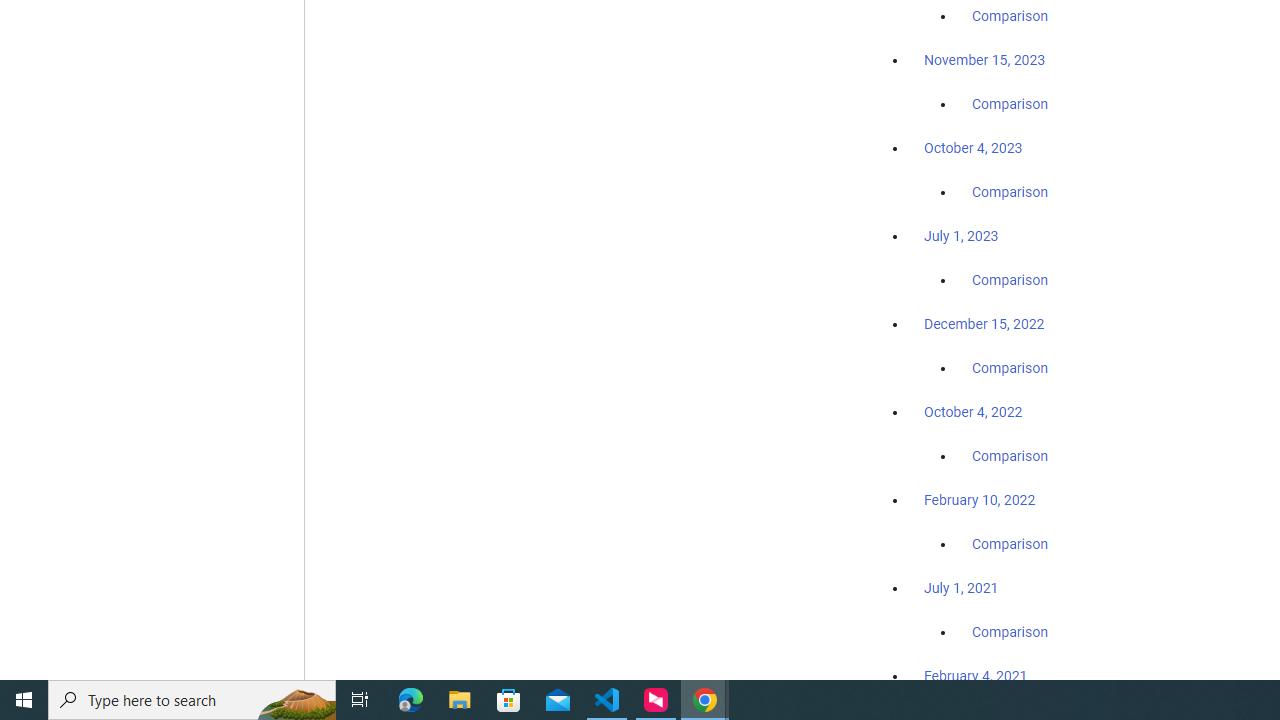  I want to click on October 4, 2022, so click(973, 412).